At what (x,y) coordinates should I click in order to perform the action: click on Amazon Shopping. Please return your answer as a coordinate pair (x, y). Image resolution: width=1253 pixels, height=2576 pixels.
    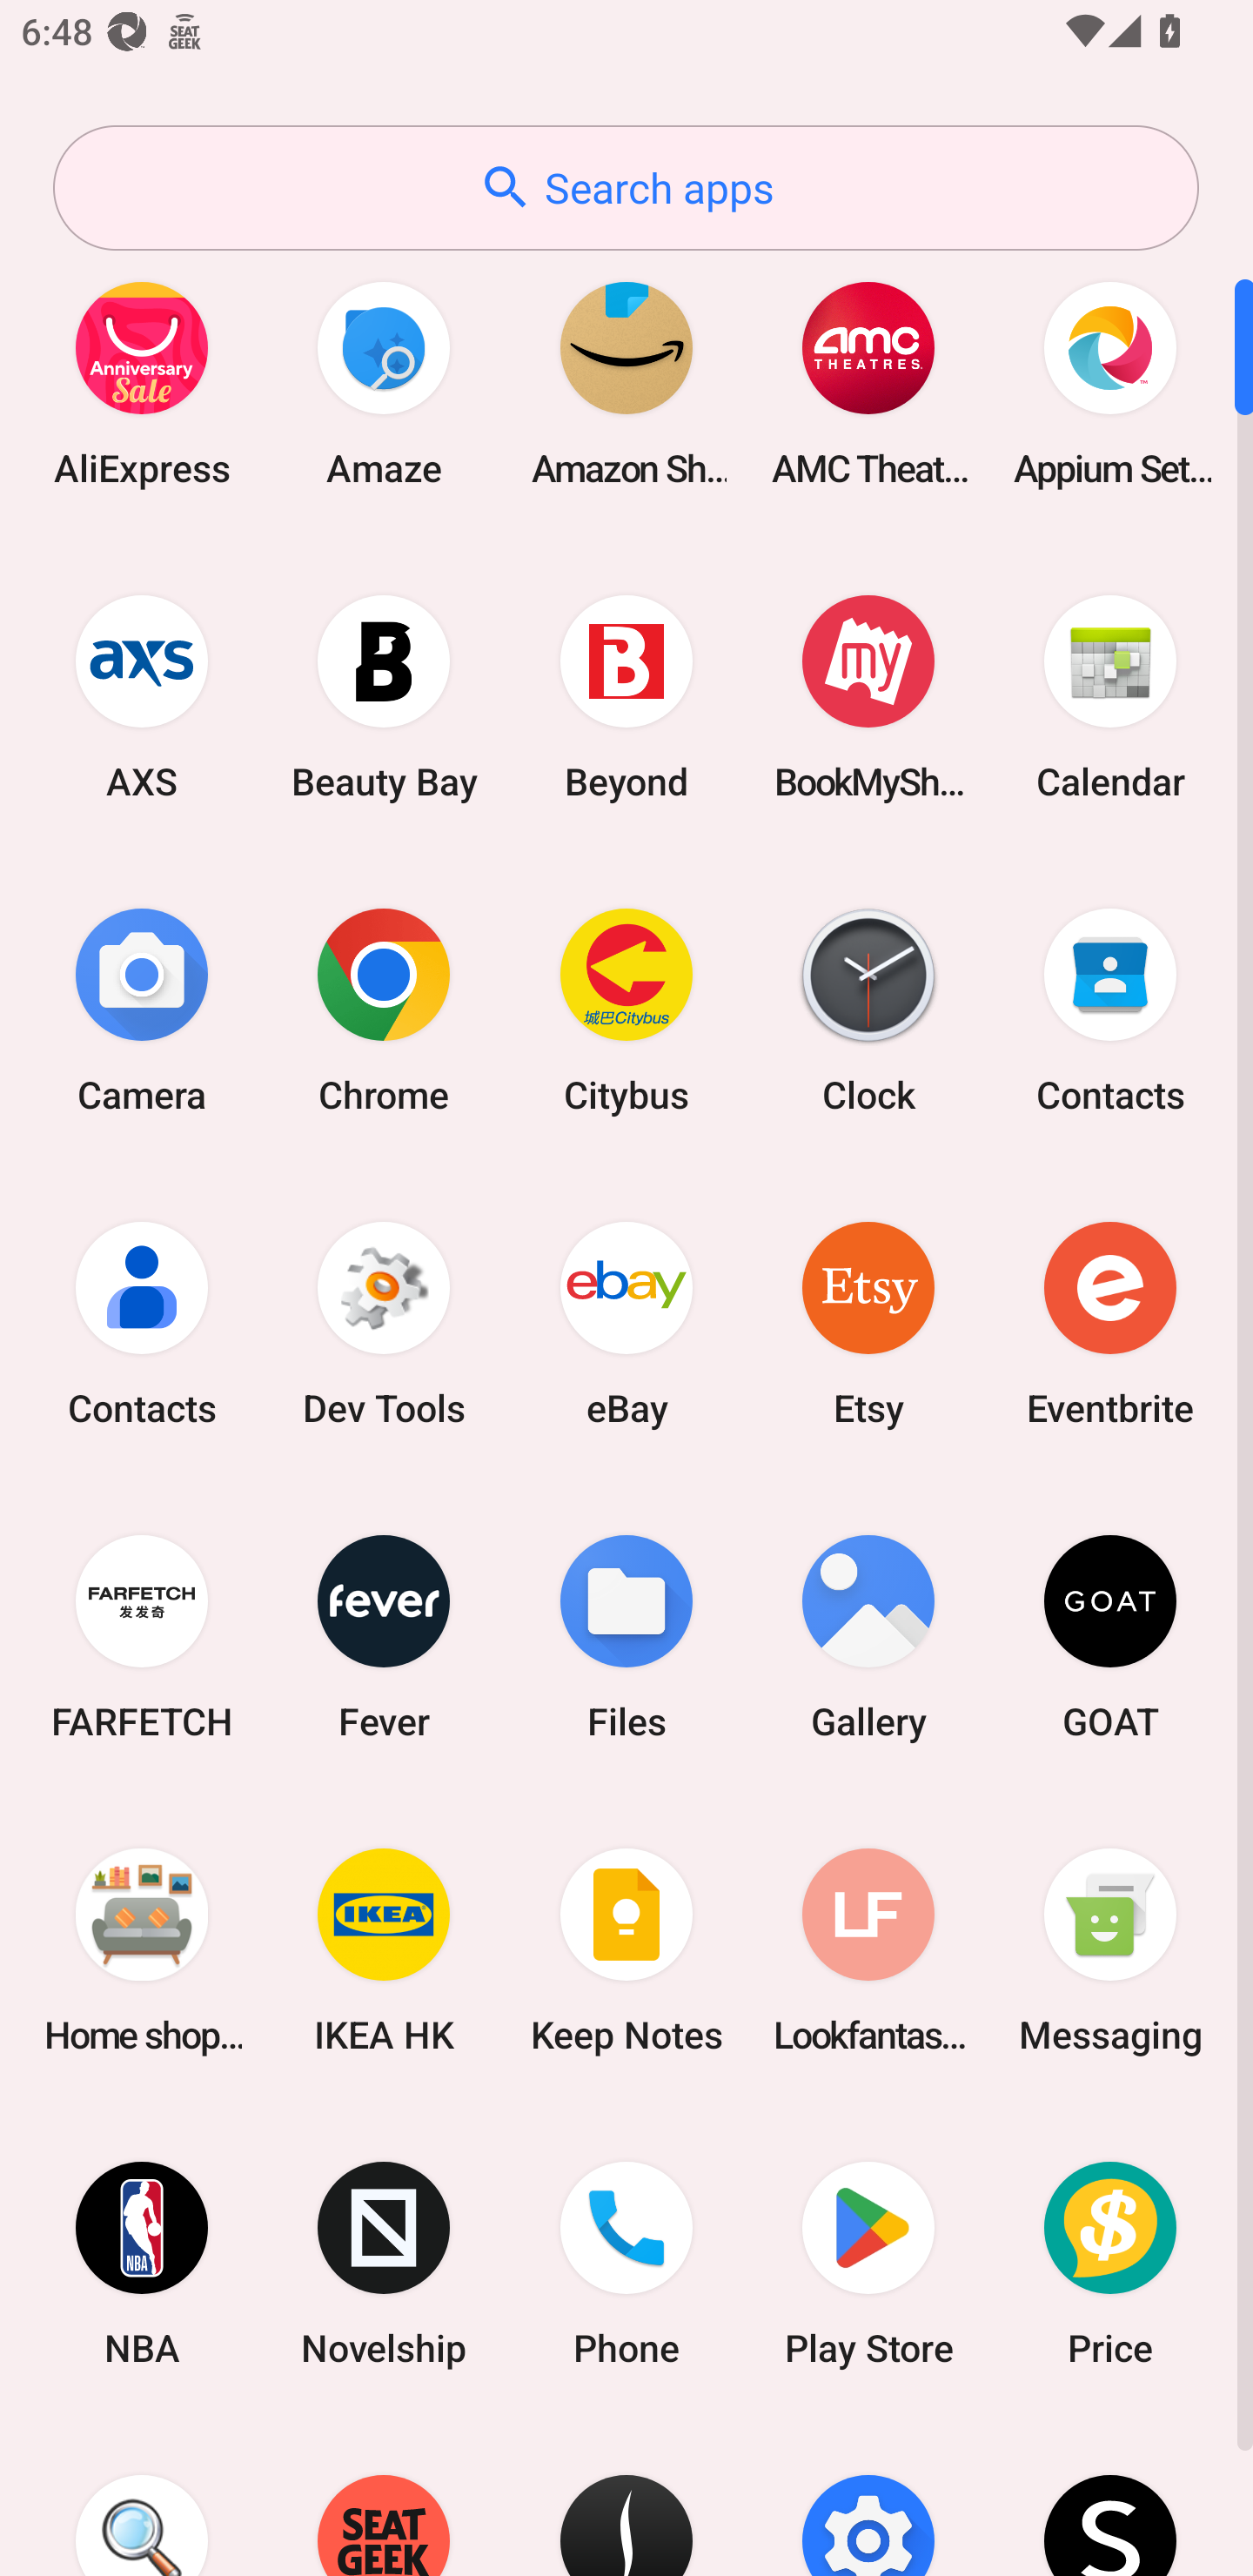
    Looking at the image, I should click on (626, 383).